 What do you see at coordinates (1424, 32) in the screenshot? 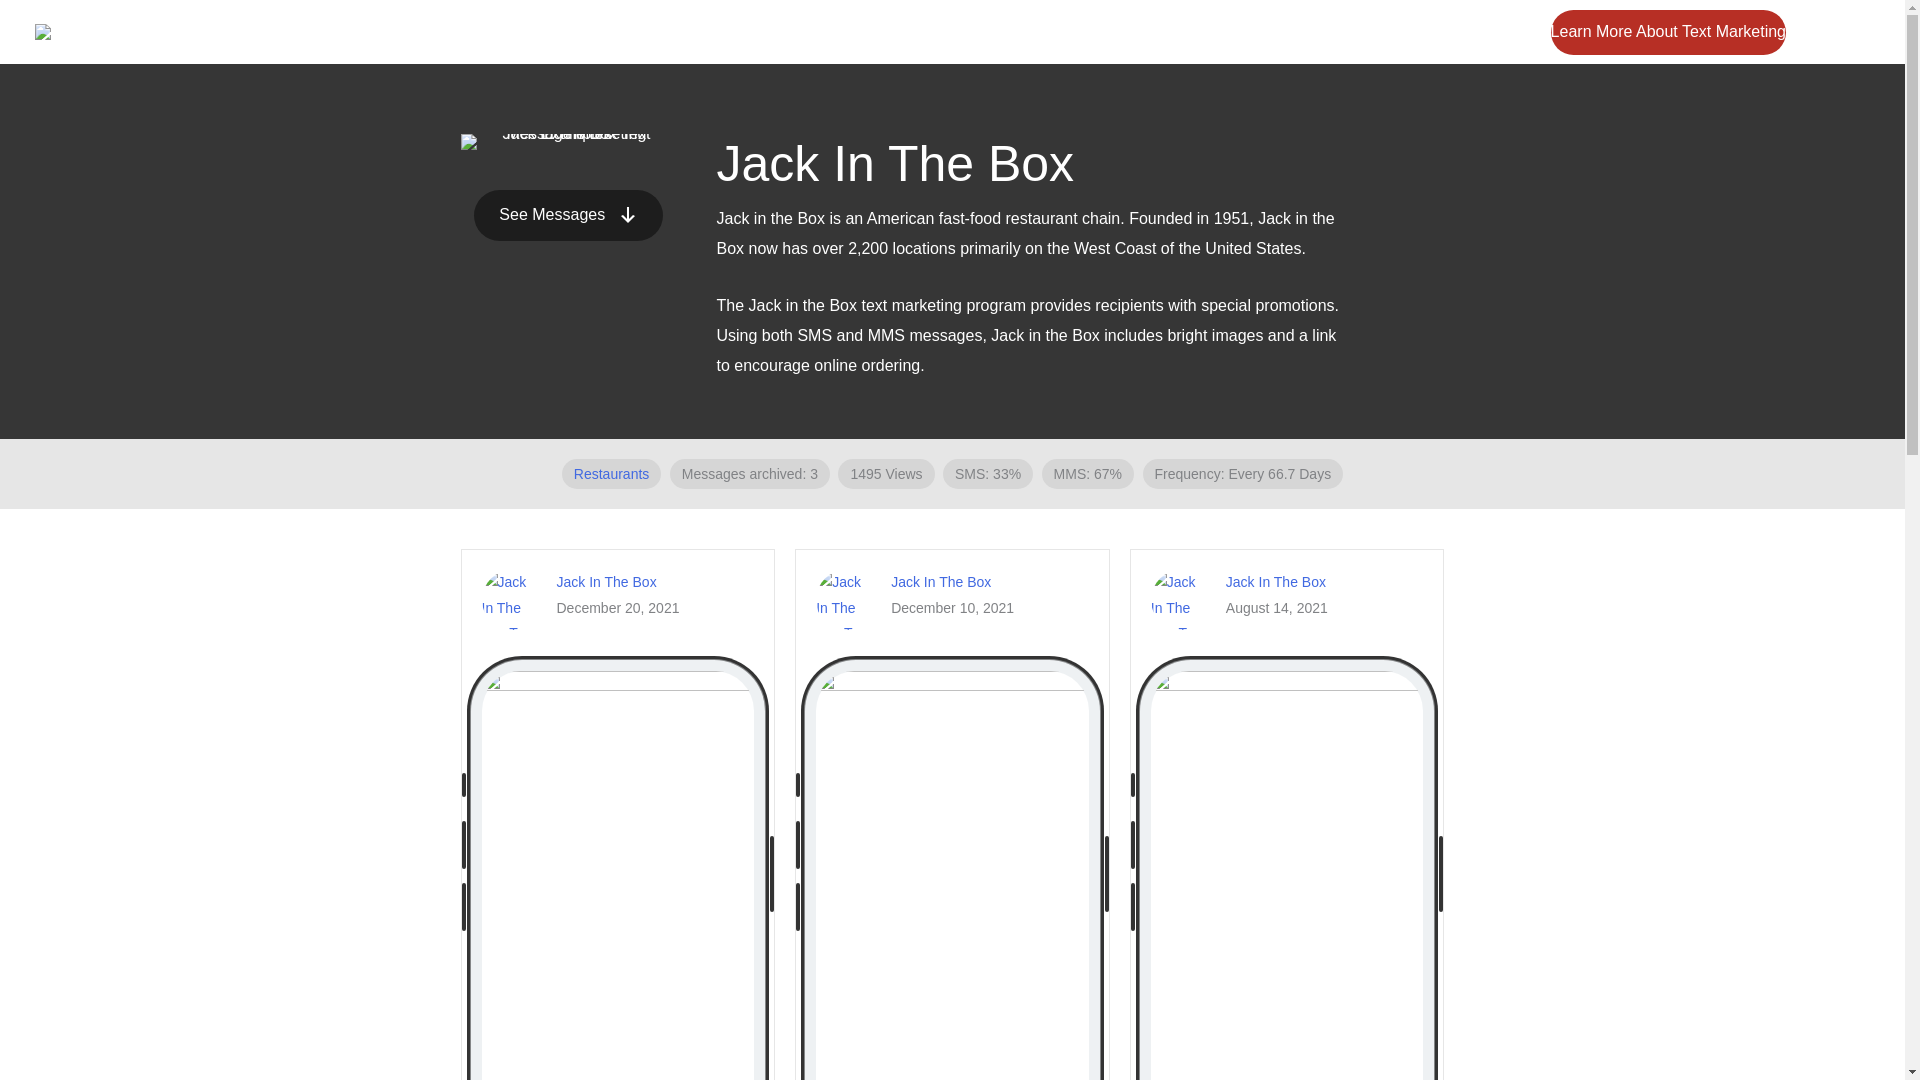
I see `Messages` at bounding box center [1424, 32].